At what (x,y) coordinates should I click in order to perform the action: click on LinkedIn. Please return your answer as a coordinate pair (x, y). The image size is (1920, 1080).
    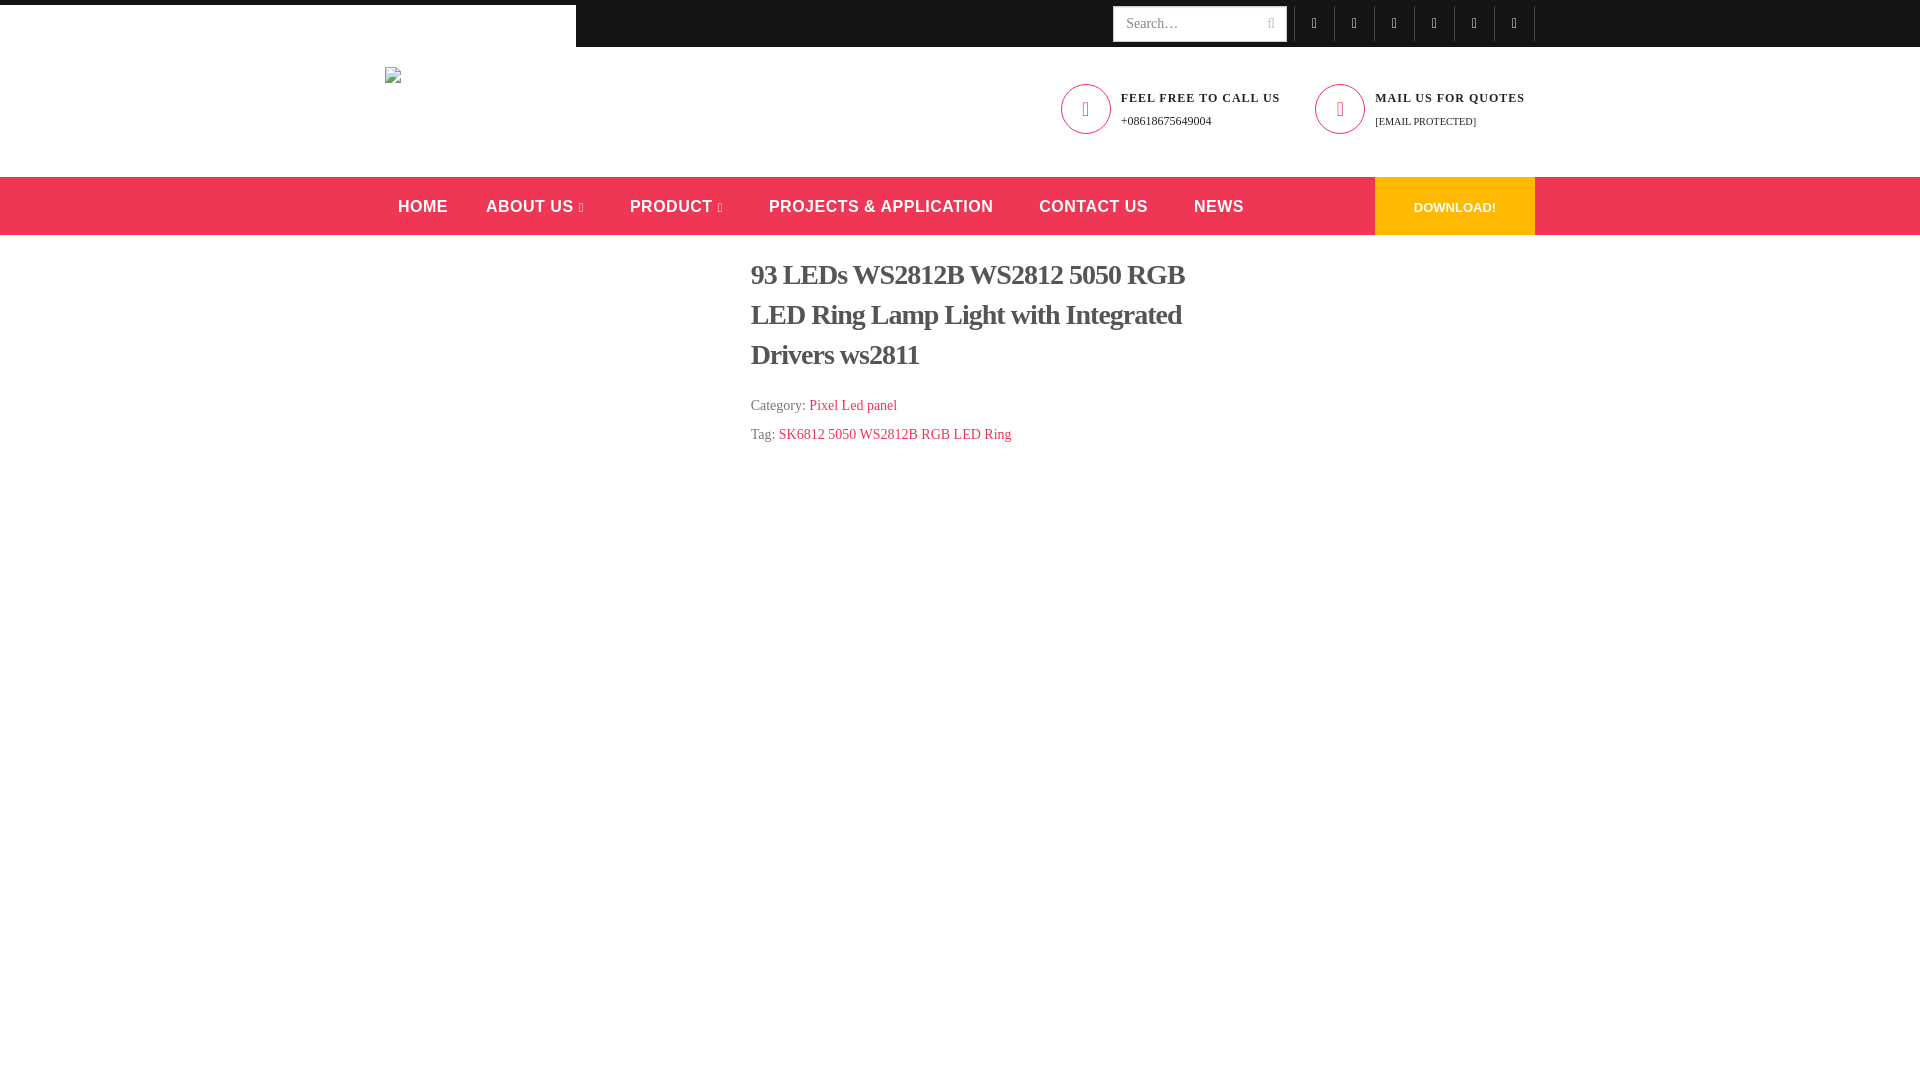
    Looking at the image, I should click on (1514, 24).